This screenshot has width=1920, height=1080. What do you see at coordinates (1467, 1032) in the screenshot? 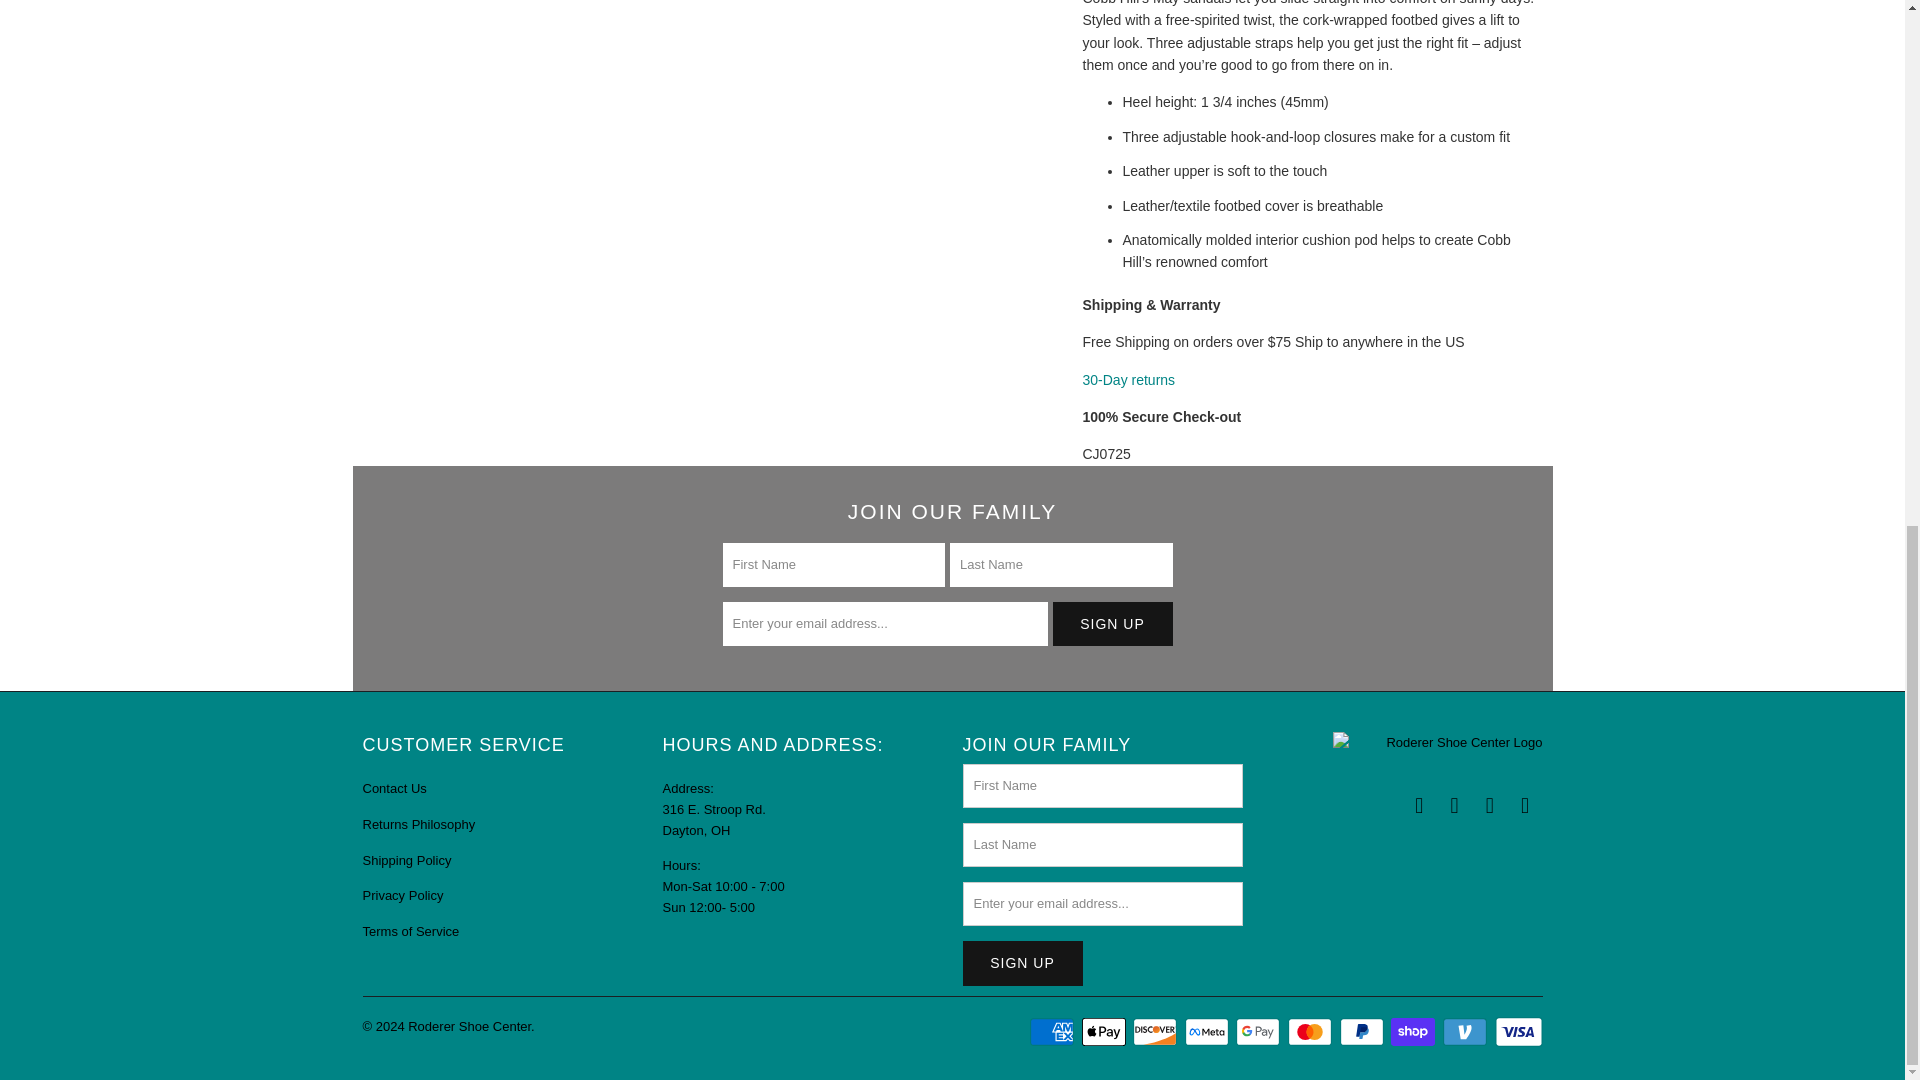
I see `Venmo` at bounding box center [1467, 1032].